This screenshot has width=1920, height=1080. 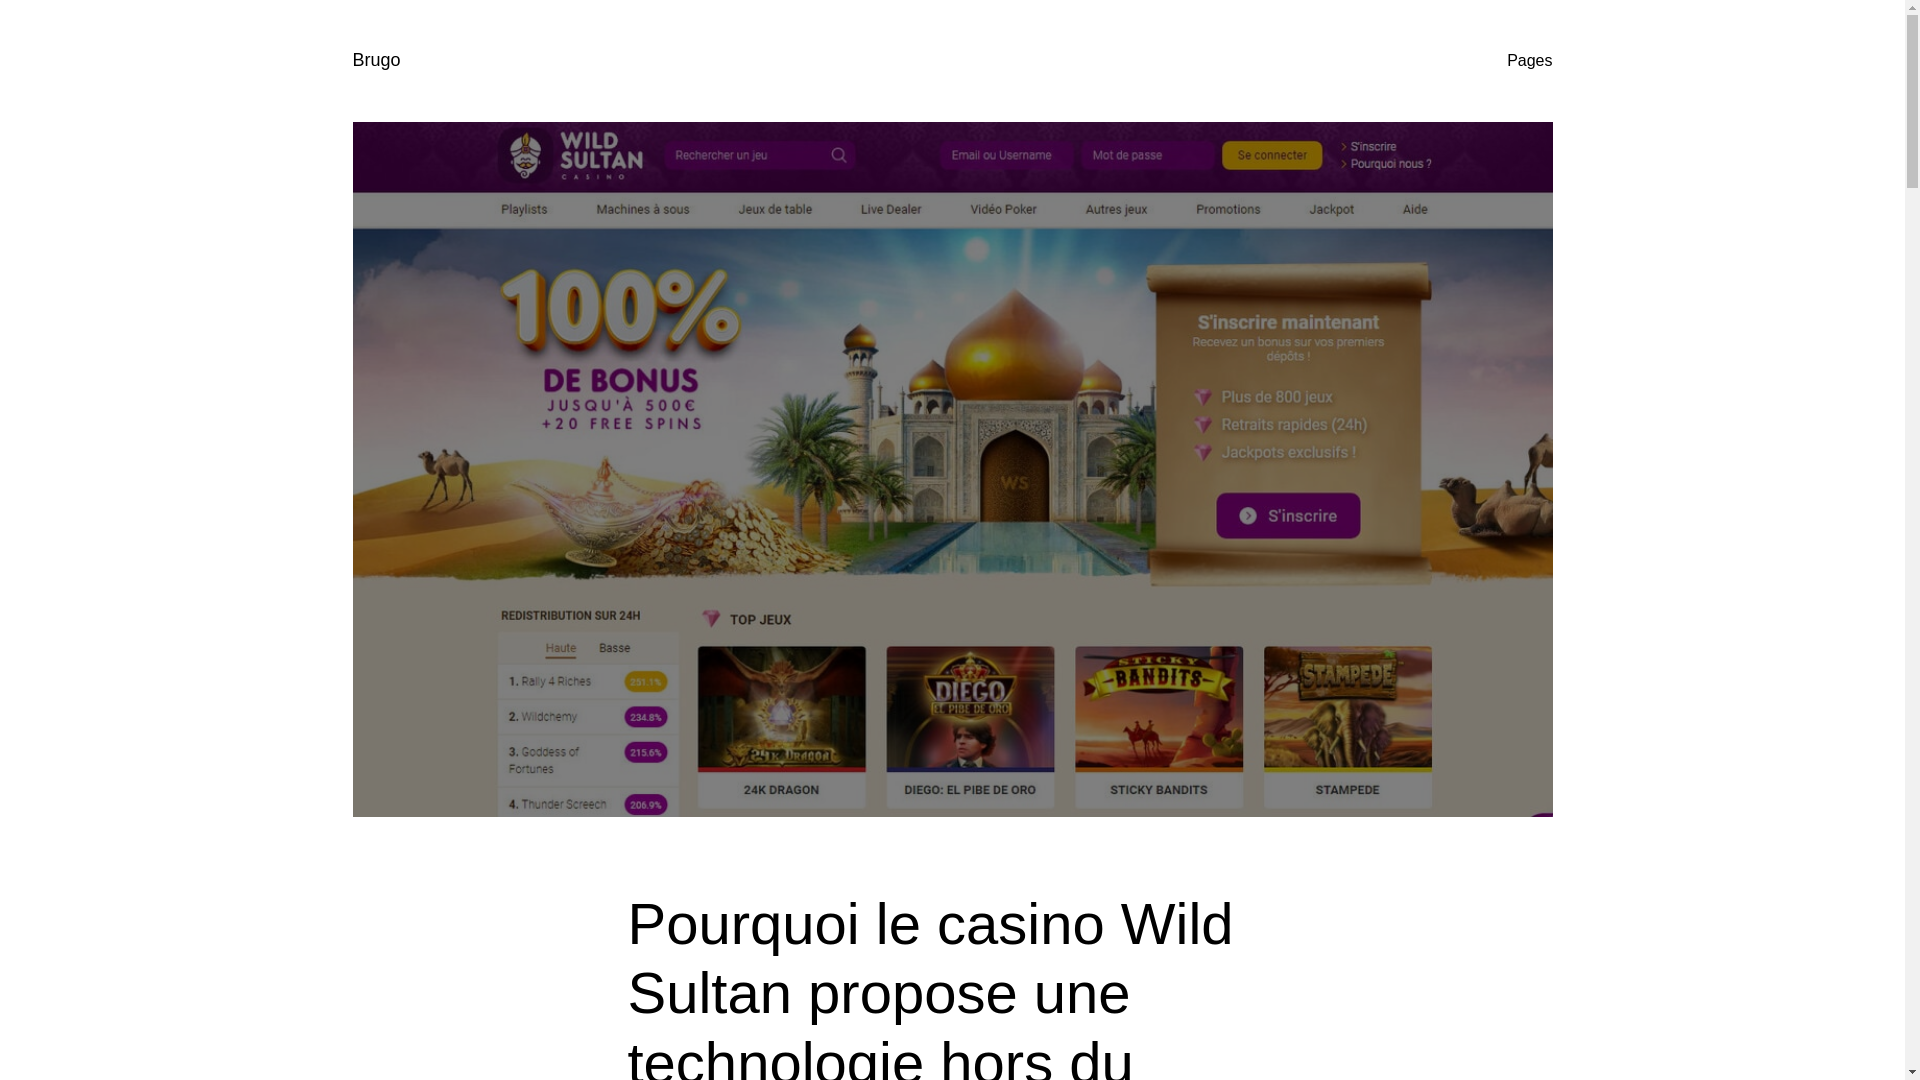 I want to click on Brugo, so click(x=376, y=60).